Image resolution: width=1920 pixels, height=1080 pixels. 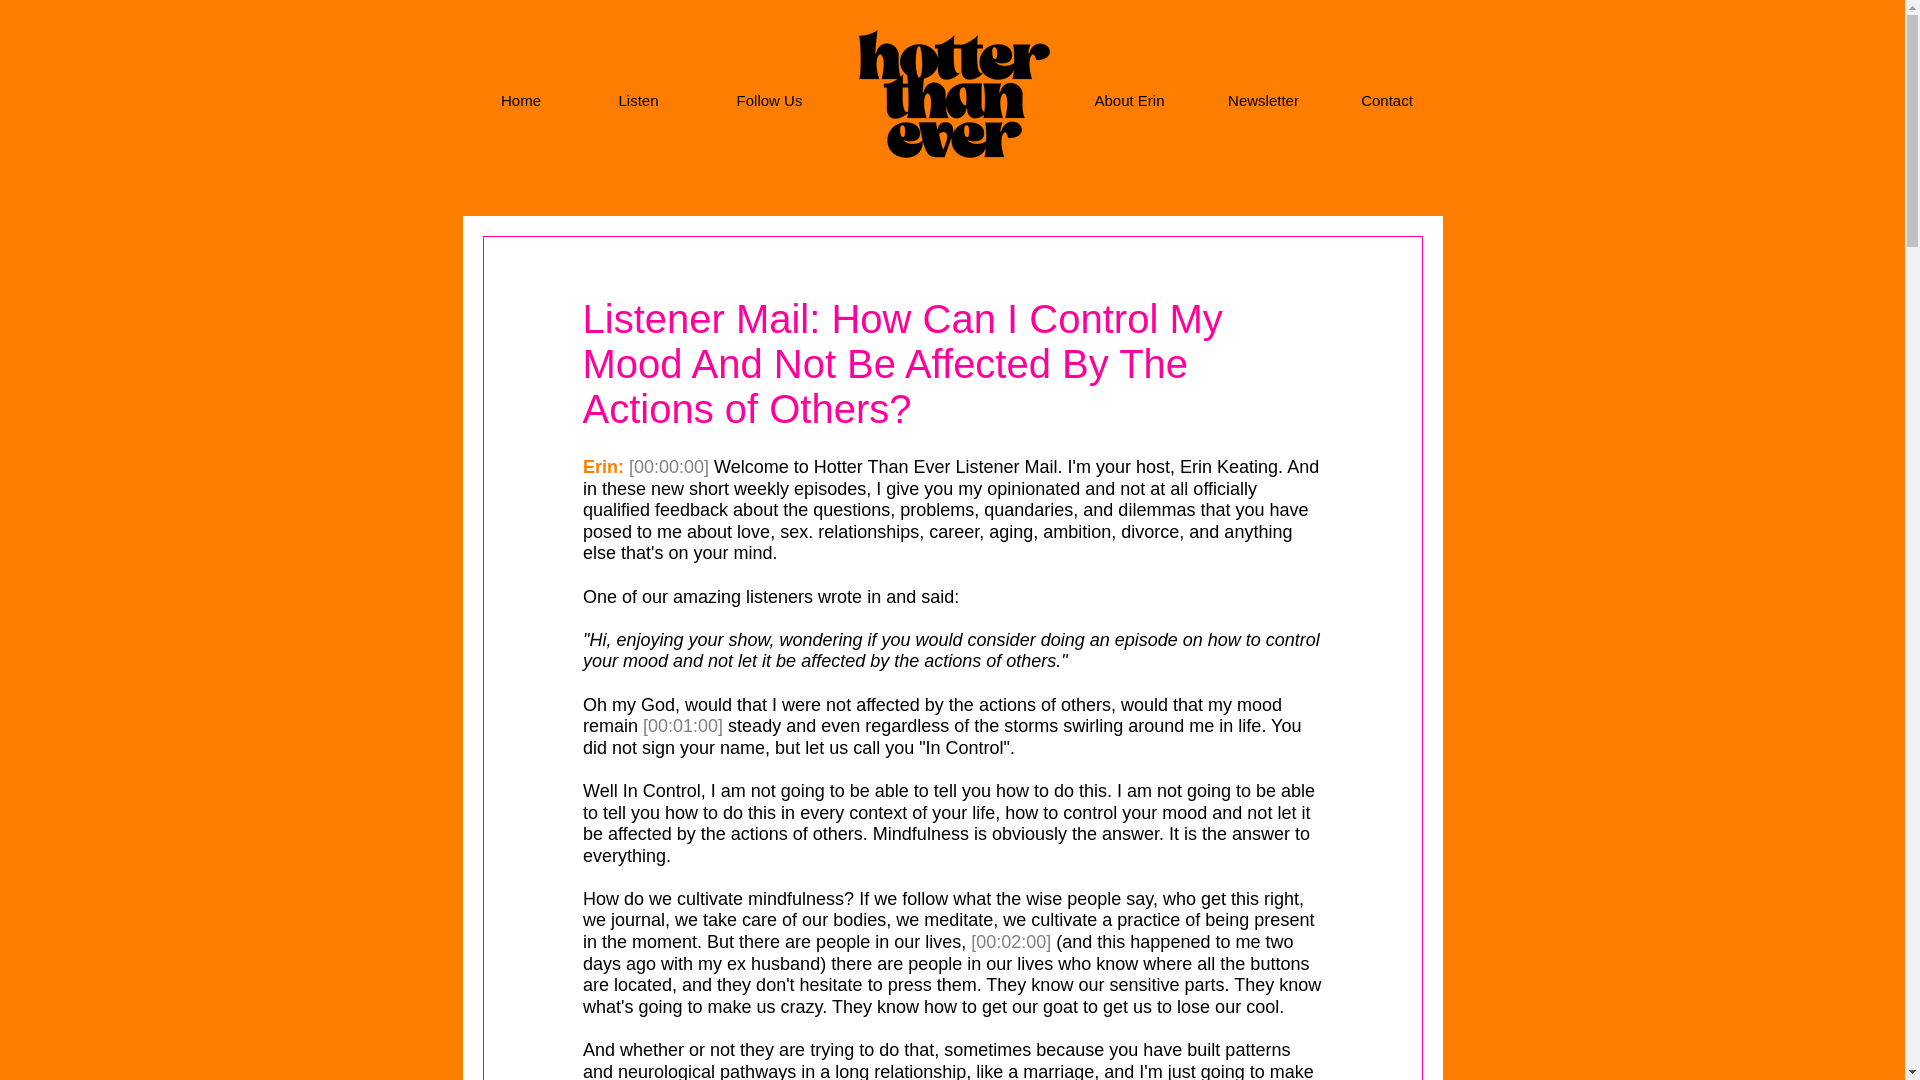 What do you see at coordinates (1388, 100) in the screenshot?
I see `Contact` at bounding box center [1388, 100].